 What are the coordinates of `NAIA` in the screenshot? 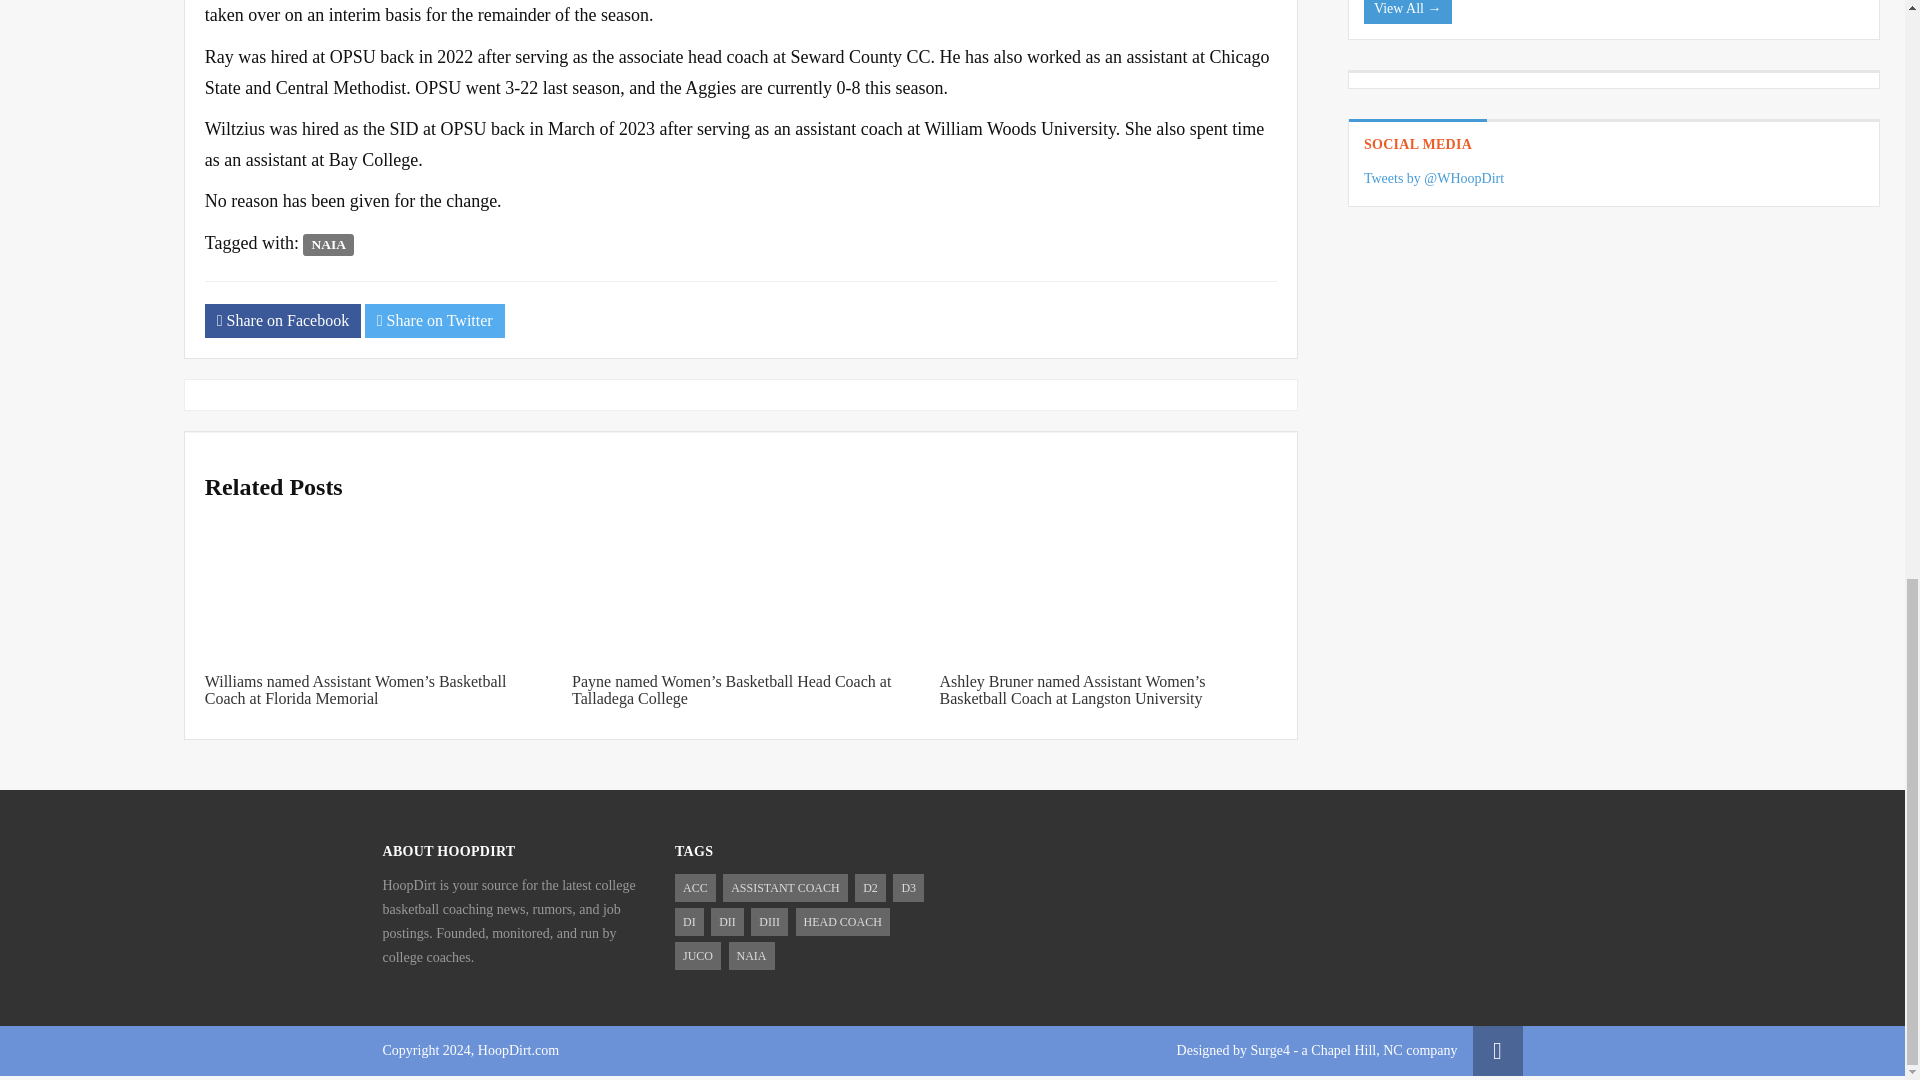 It's located at (329, 244).